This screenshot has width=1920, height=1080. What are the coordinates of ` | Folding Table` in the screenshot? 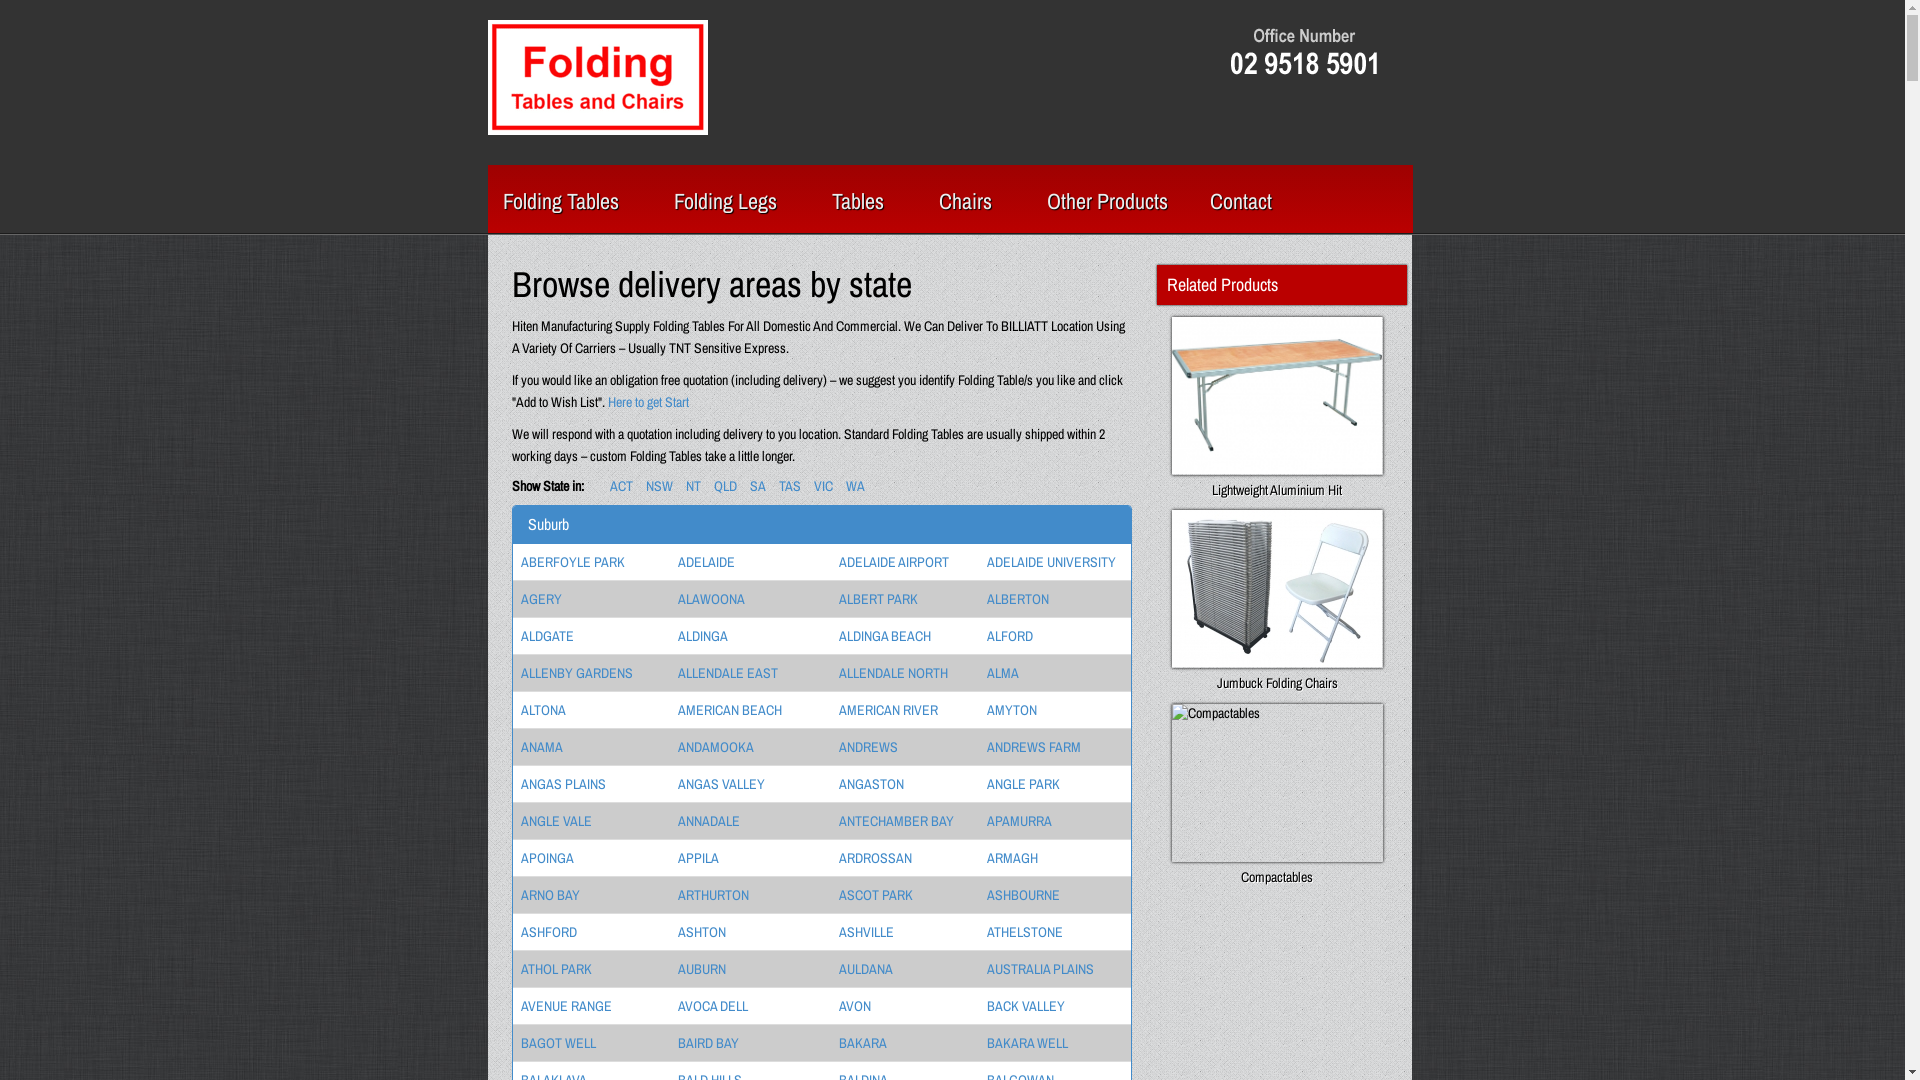 It's located at (1302, 52).